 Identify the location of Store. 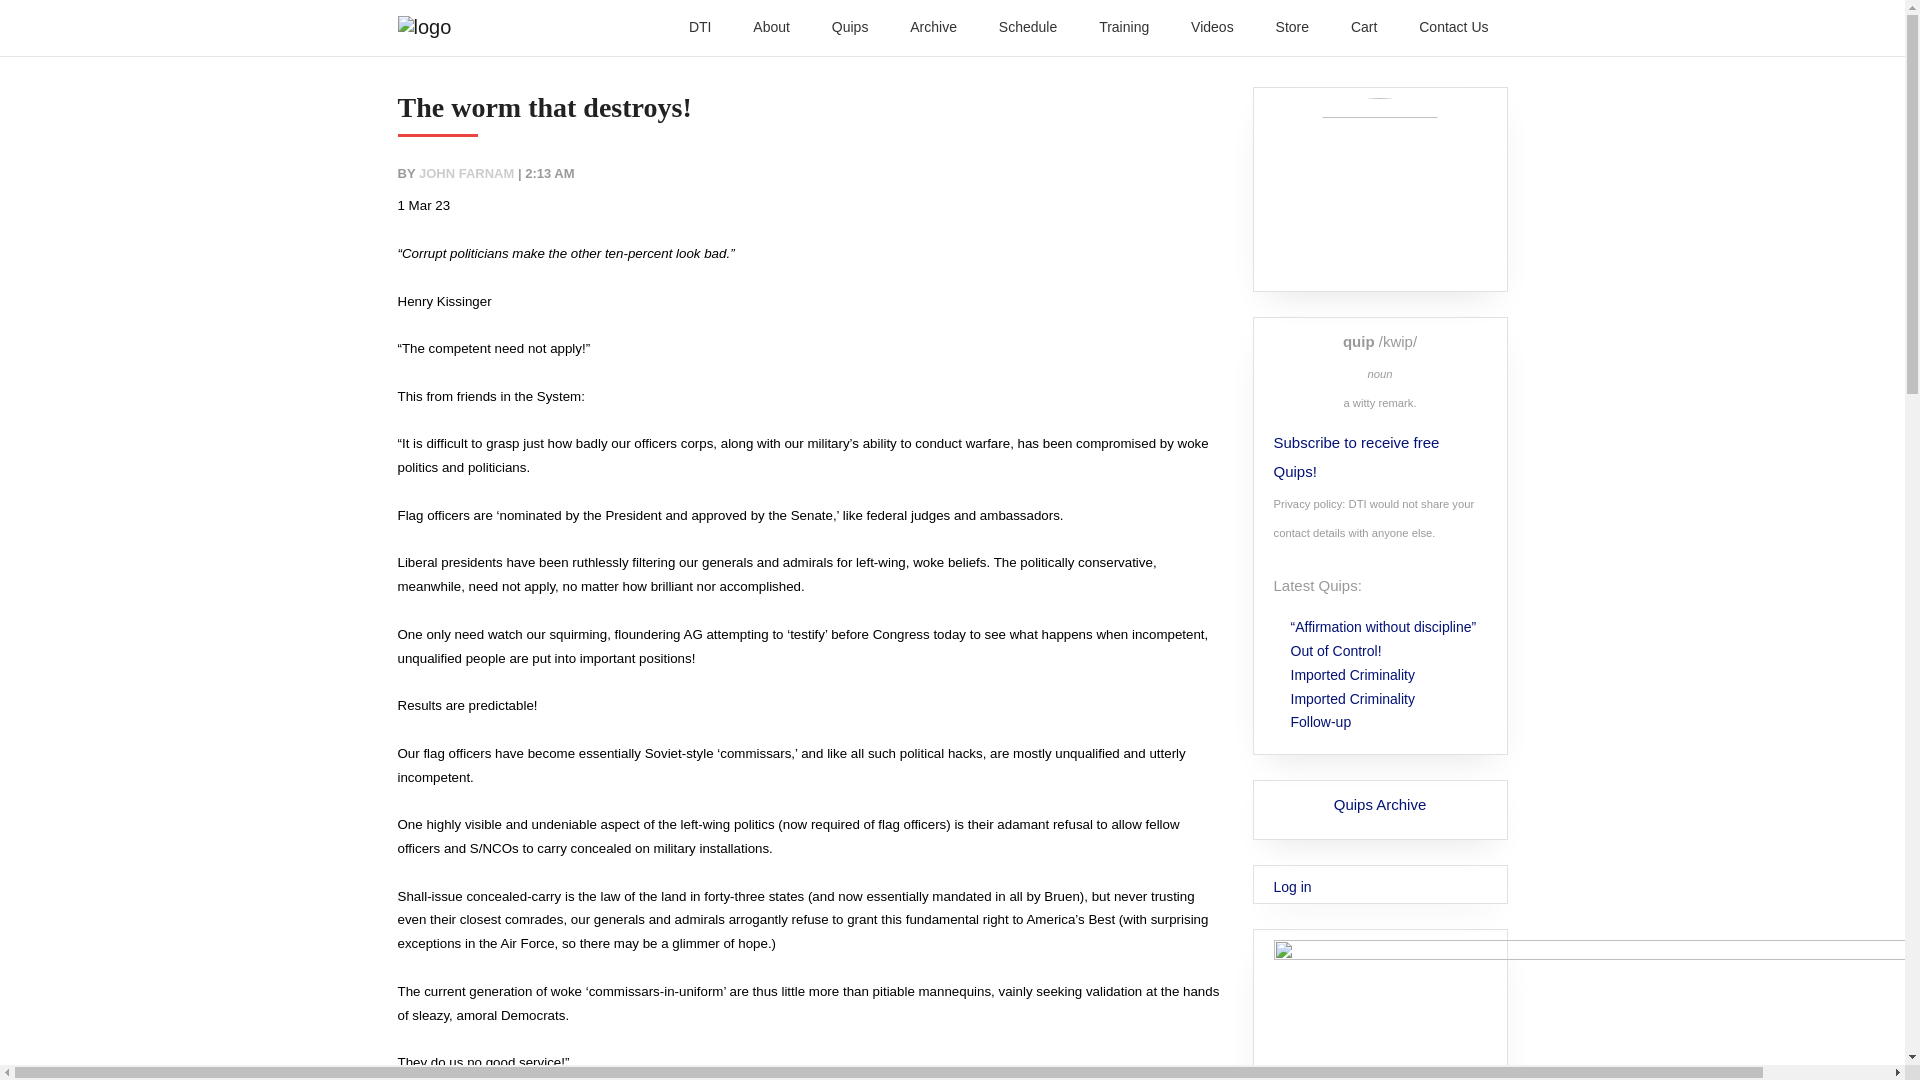
(1292, 27).